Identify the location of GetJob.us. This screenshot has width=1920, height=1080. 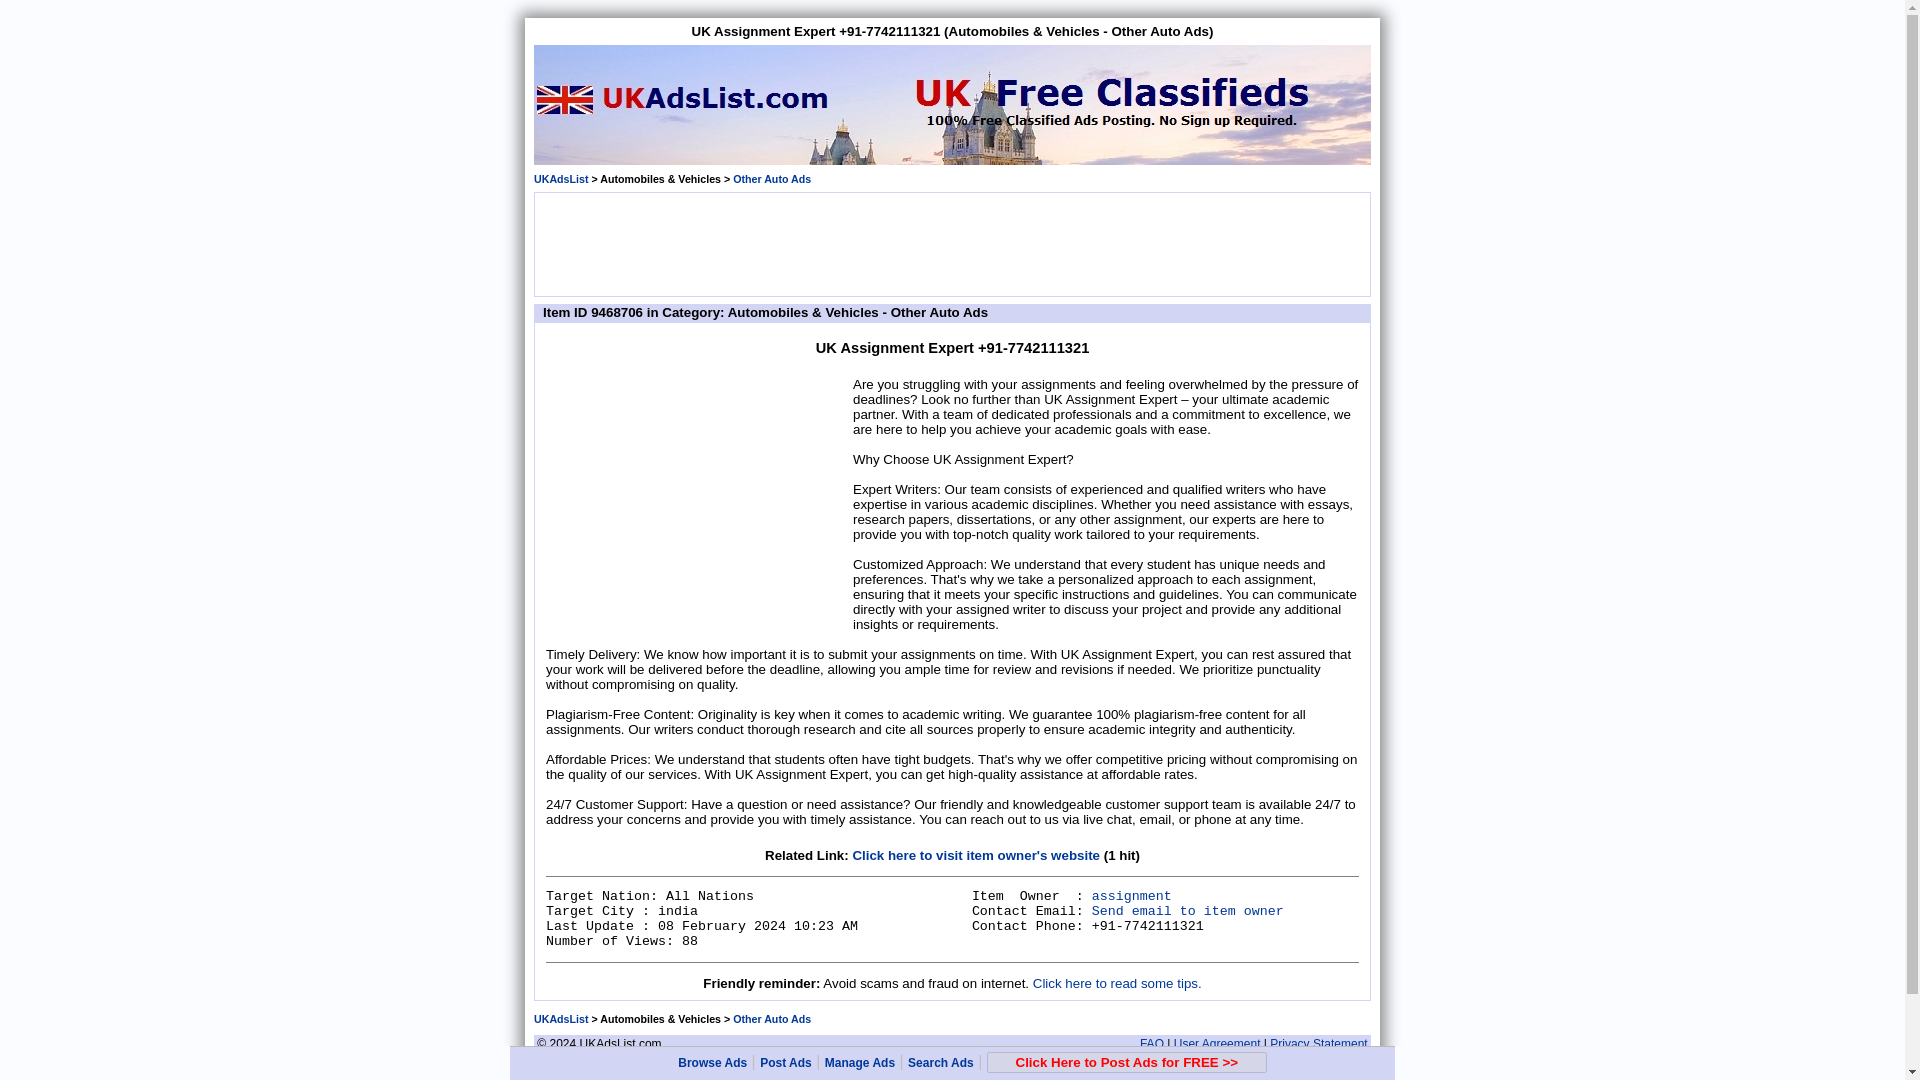
(746, 1066).